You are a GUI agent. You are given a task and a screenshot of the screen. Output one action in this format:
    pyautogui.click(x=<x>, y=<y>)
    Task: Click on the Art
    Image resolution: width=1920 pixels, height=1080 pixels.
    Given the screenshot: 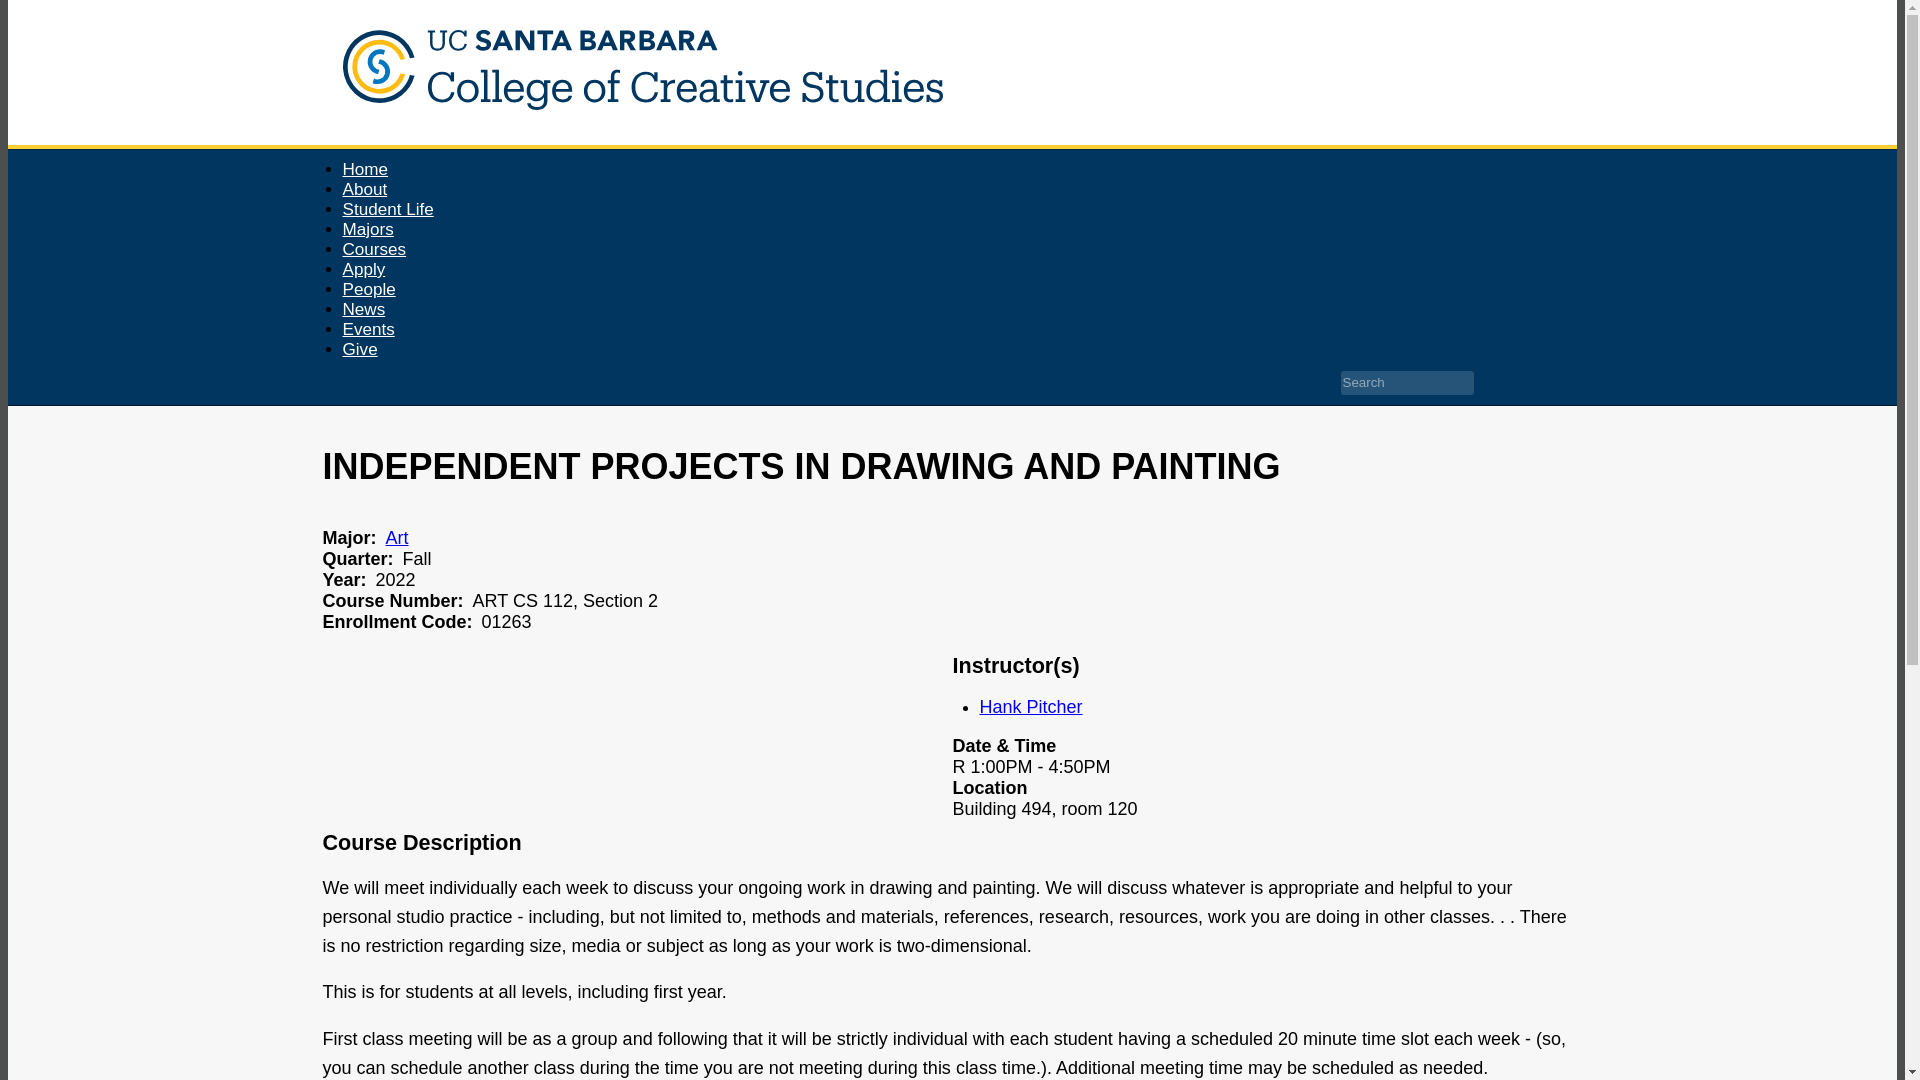 What is the action you would take?
    pyautogui.click(x=396, y=538)
    